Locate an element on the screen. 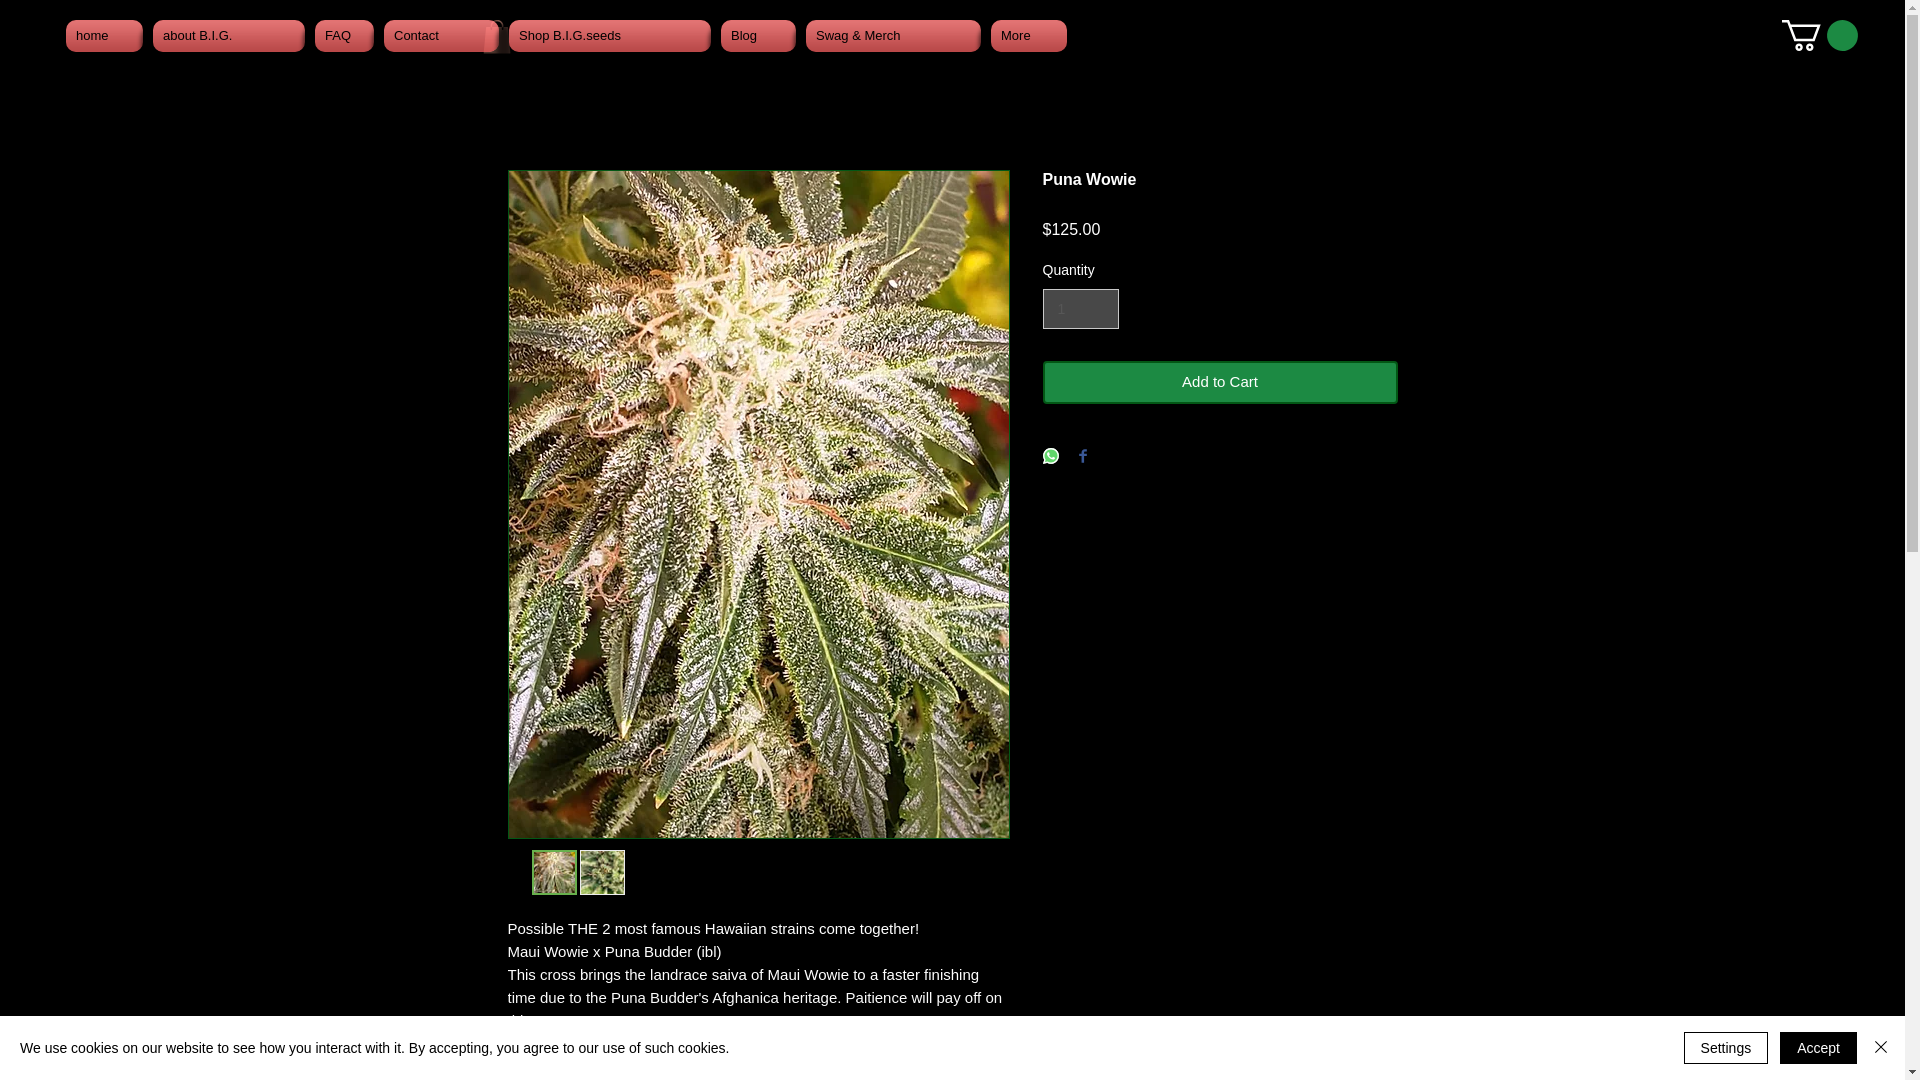 This screenshot has width=1920, height=1080. Settings is located at coordinates (1726, 1048).